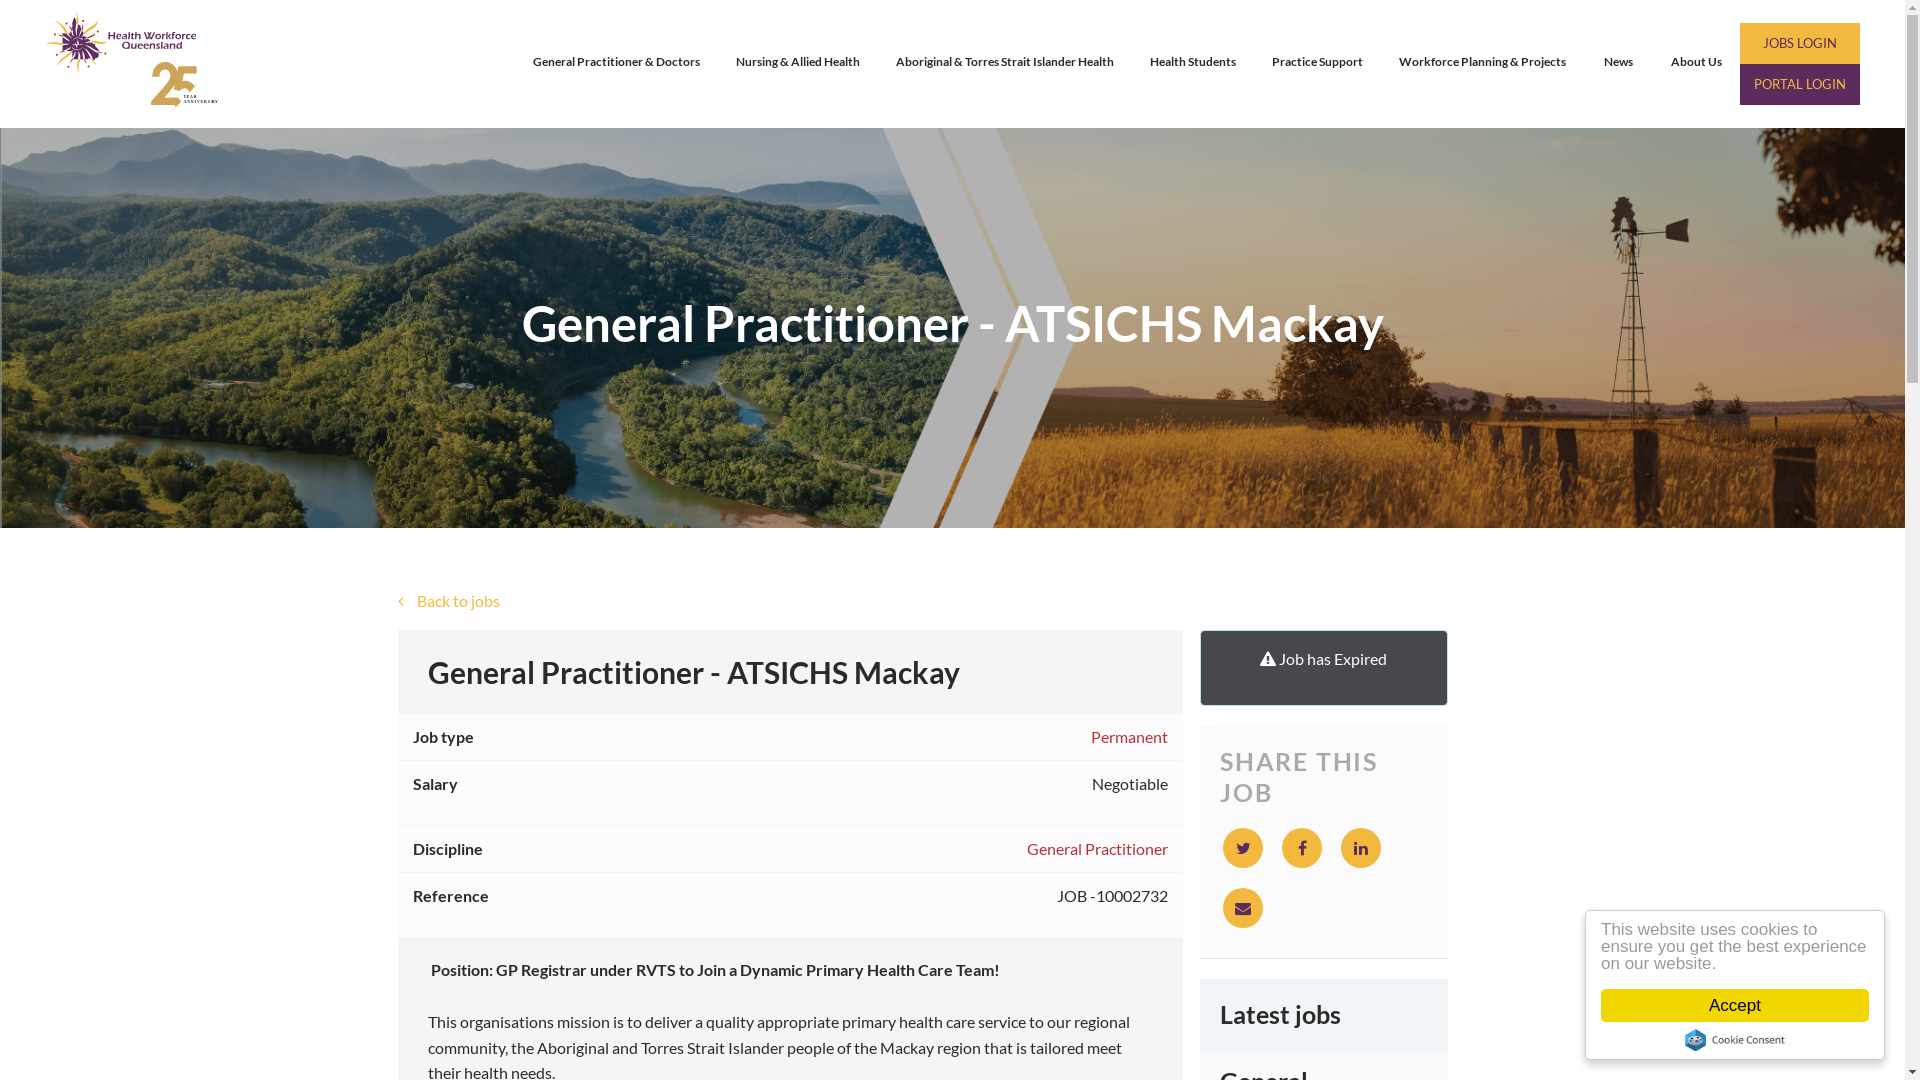  Describe the element at coordinates (1735, 1040) in the screenshot. I see `Cookie Consent plugin for the EU cookie law` at that location.